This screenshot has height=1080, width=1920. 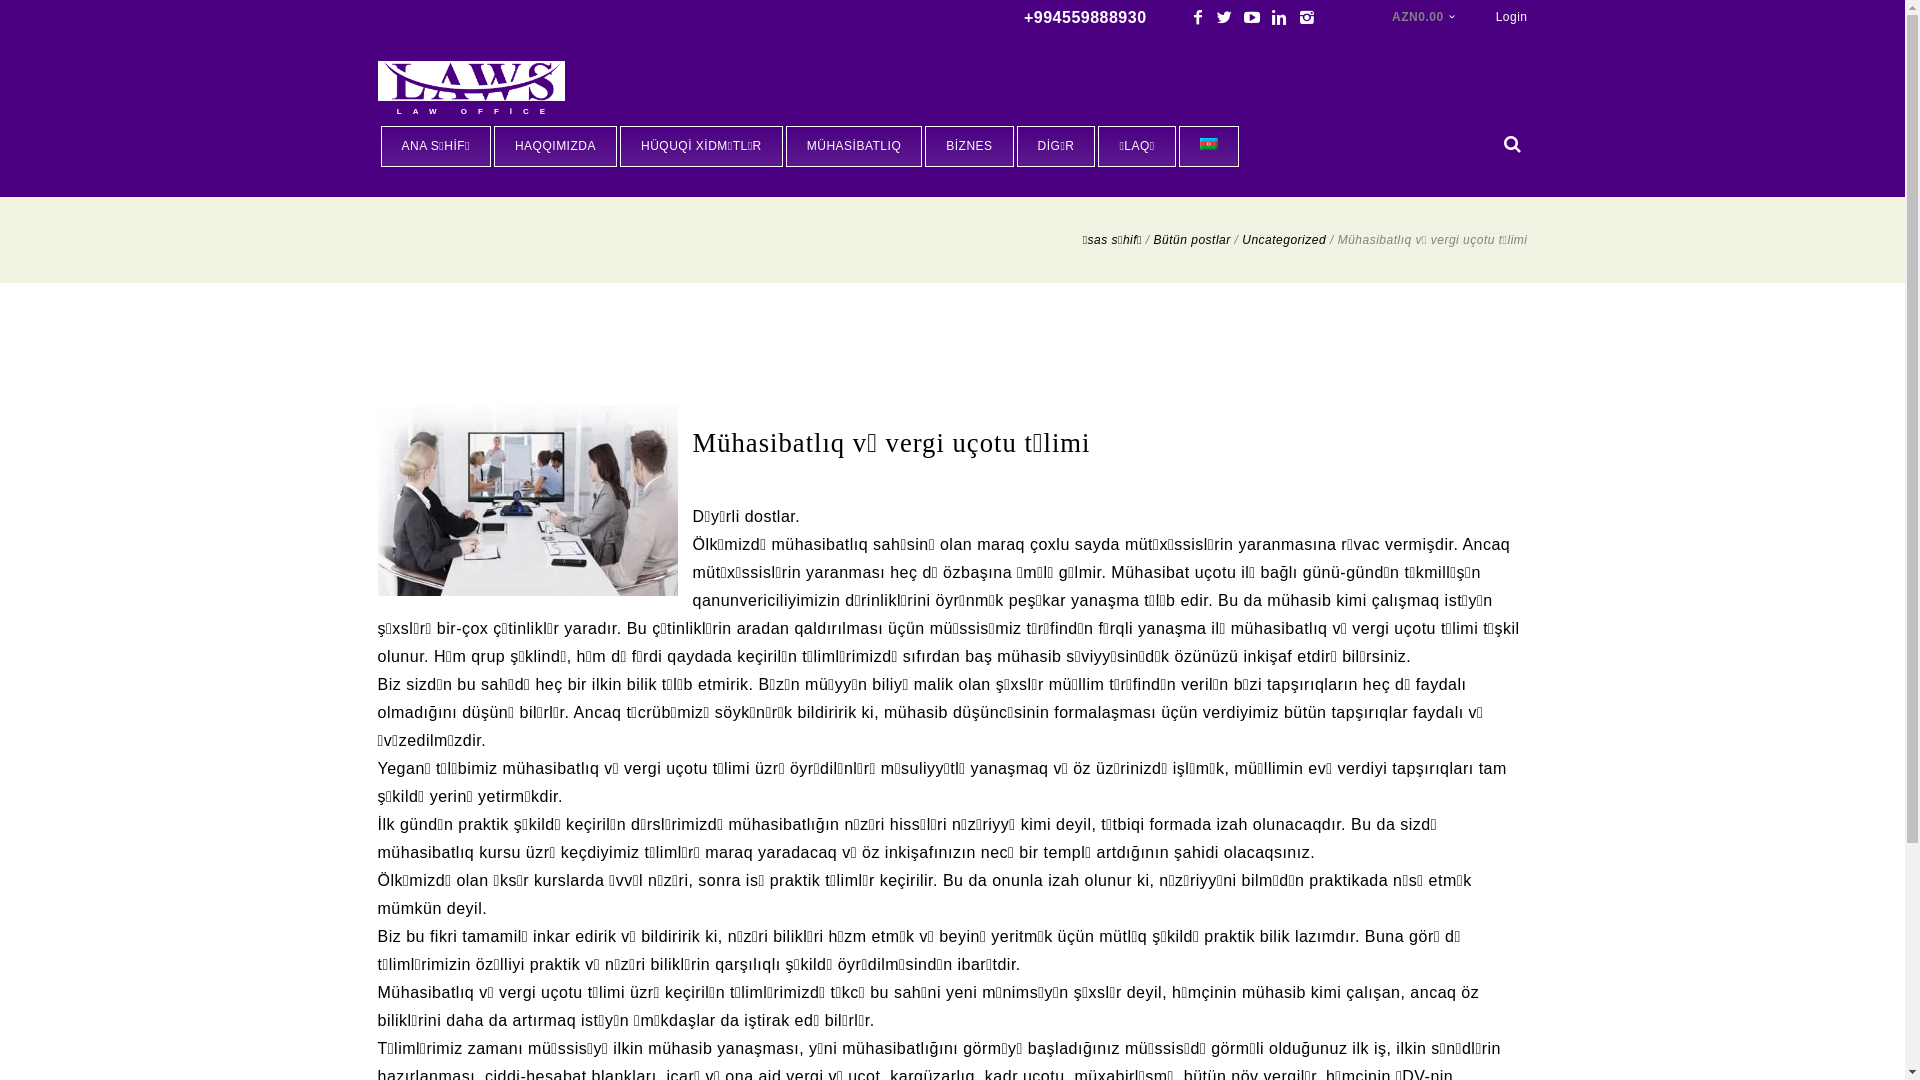 I want to click on +994559888930, so click(x=1042, y=18).